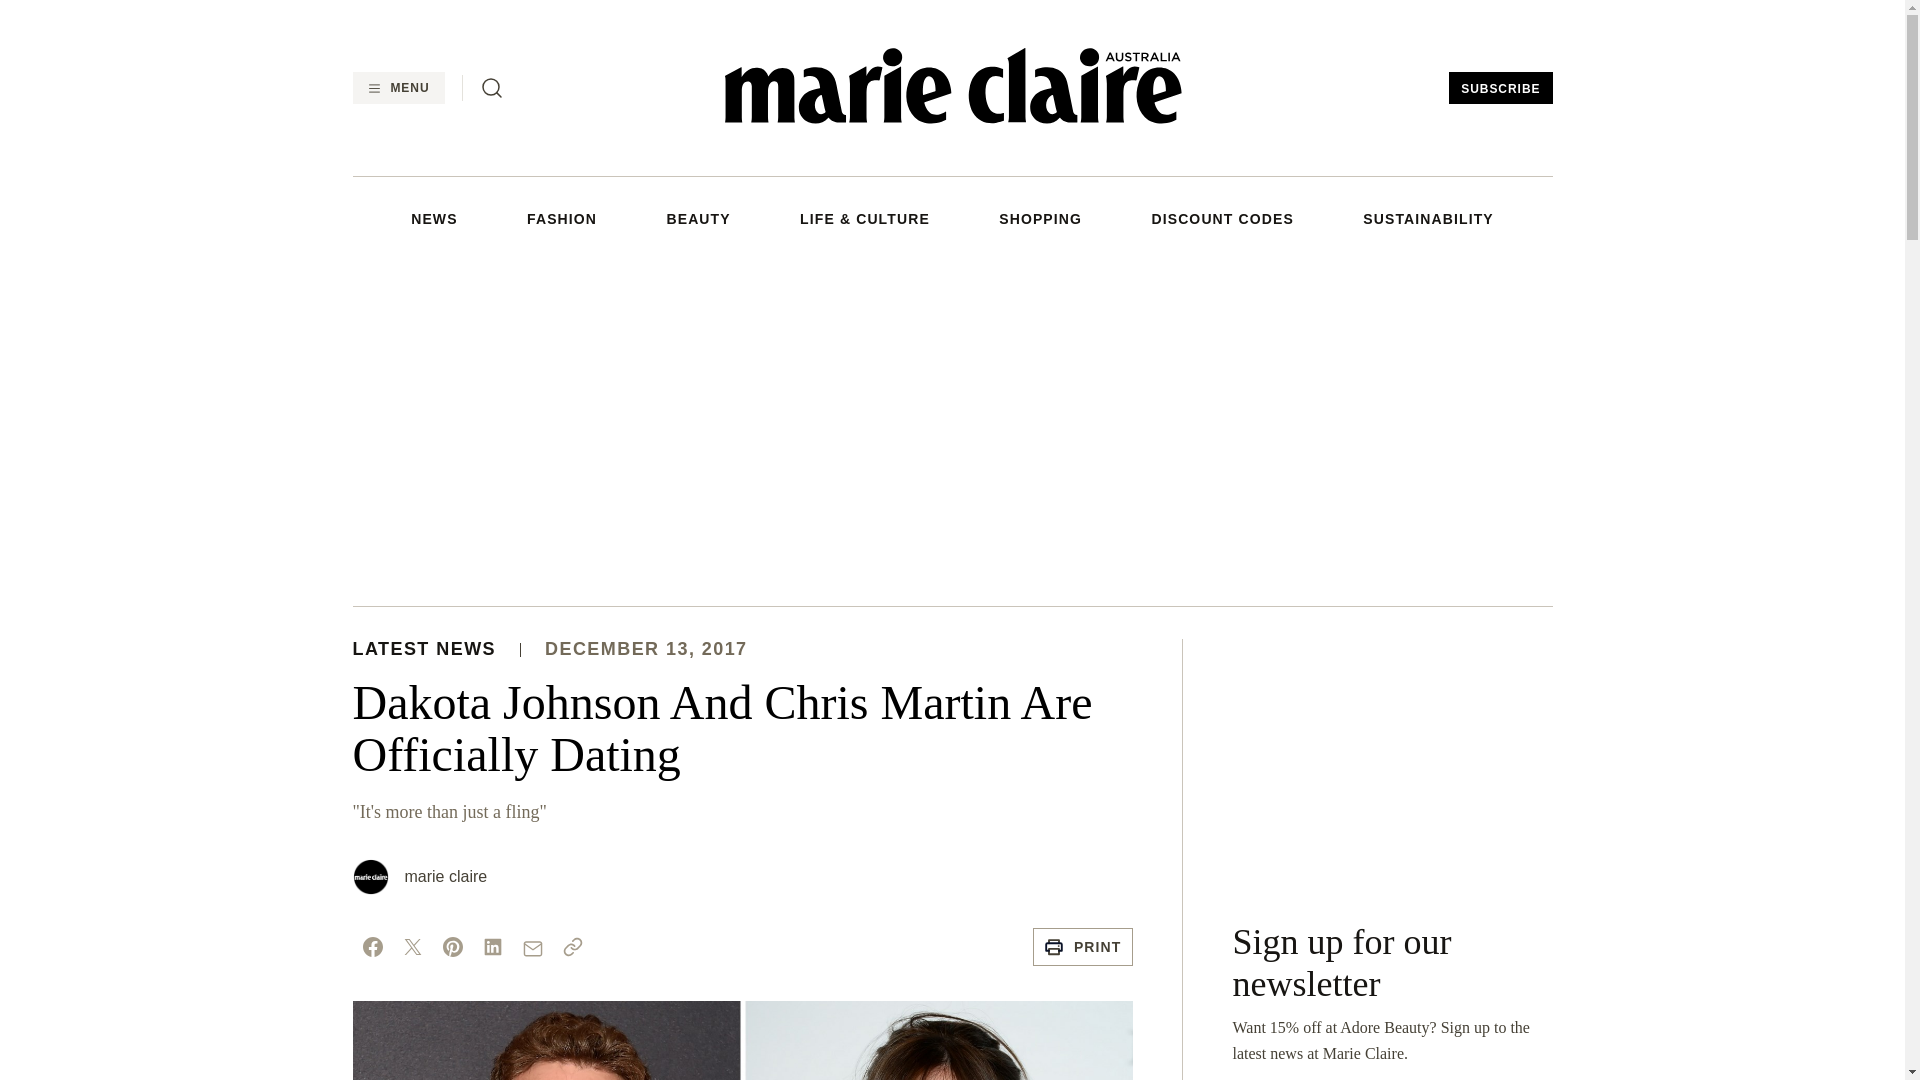 The height and width of the screenshot is (1080, 1920). Describe the element at coordinates (433, 218) in the screenshot. I see `NEWS` at that location.